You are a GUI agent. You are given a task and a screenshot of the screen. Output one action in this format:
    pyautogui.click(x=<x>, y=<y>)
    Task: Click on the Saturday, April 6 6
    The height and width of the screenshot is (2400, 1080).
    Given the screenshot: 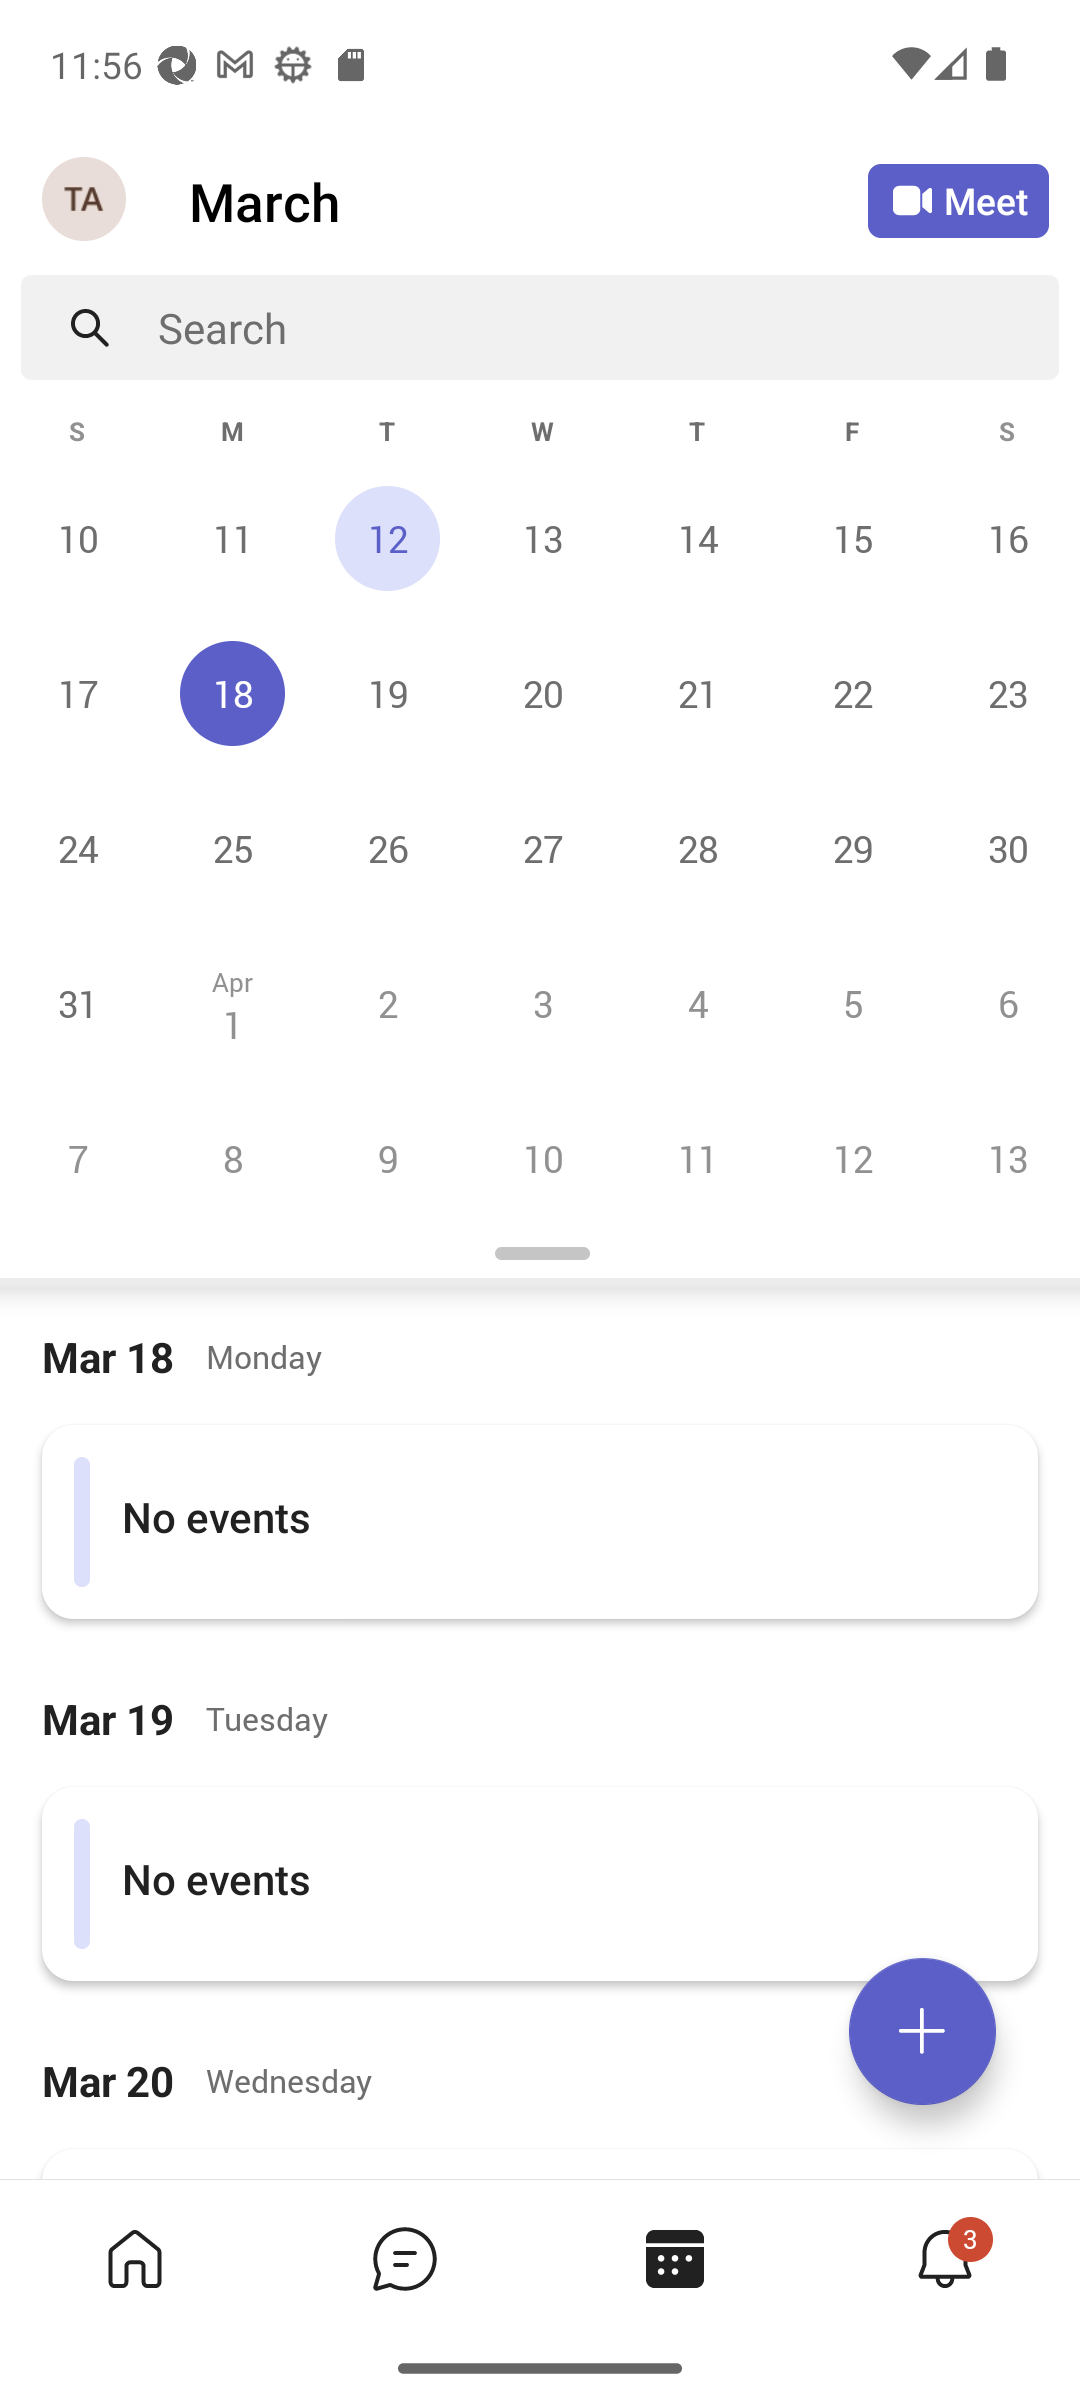 What is the action you would take?
    pyautogui.click(x=1004, y=1003)
    